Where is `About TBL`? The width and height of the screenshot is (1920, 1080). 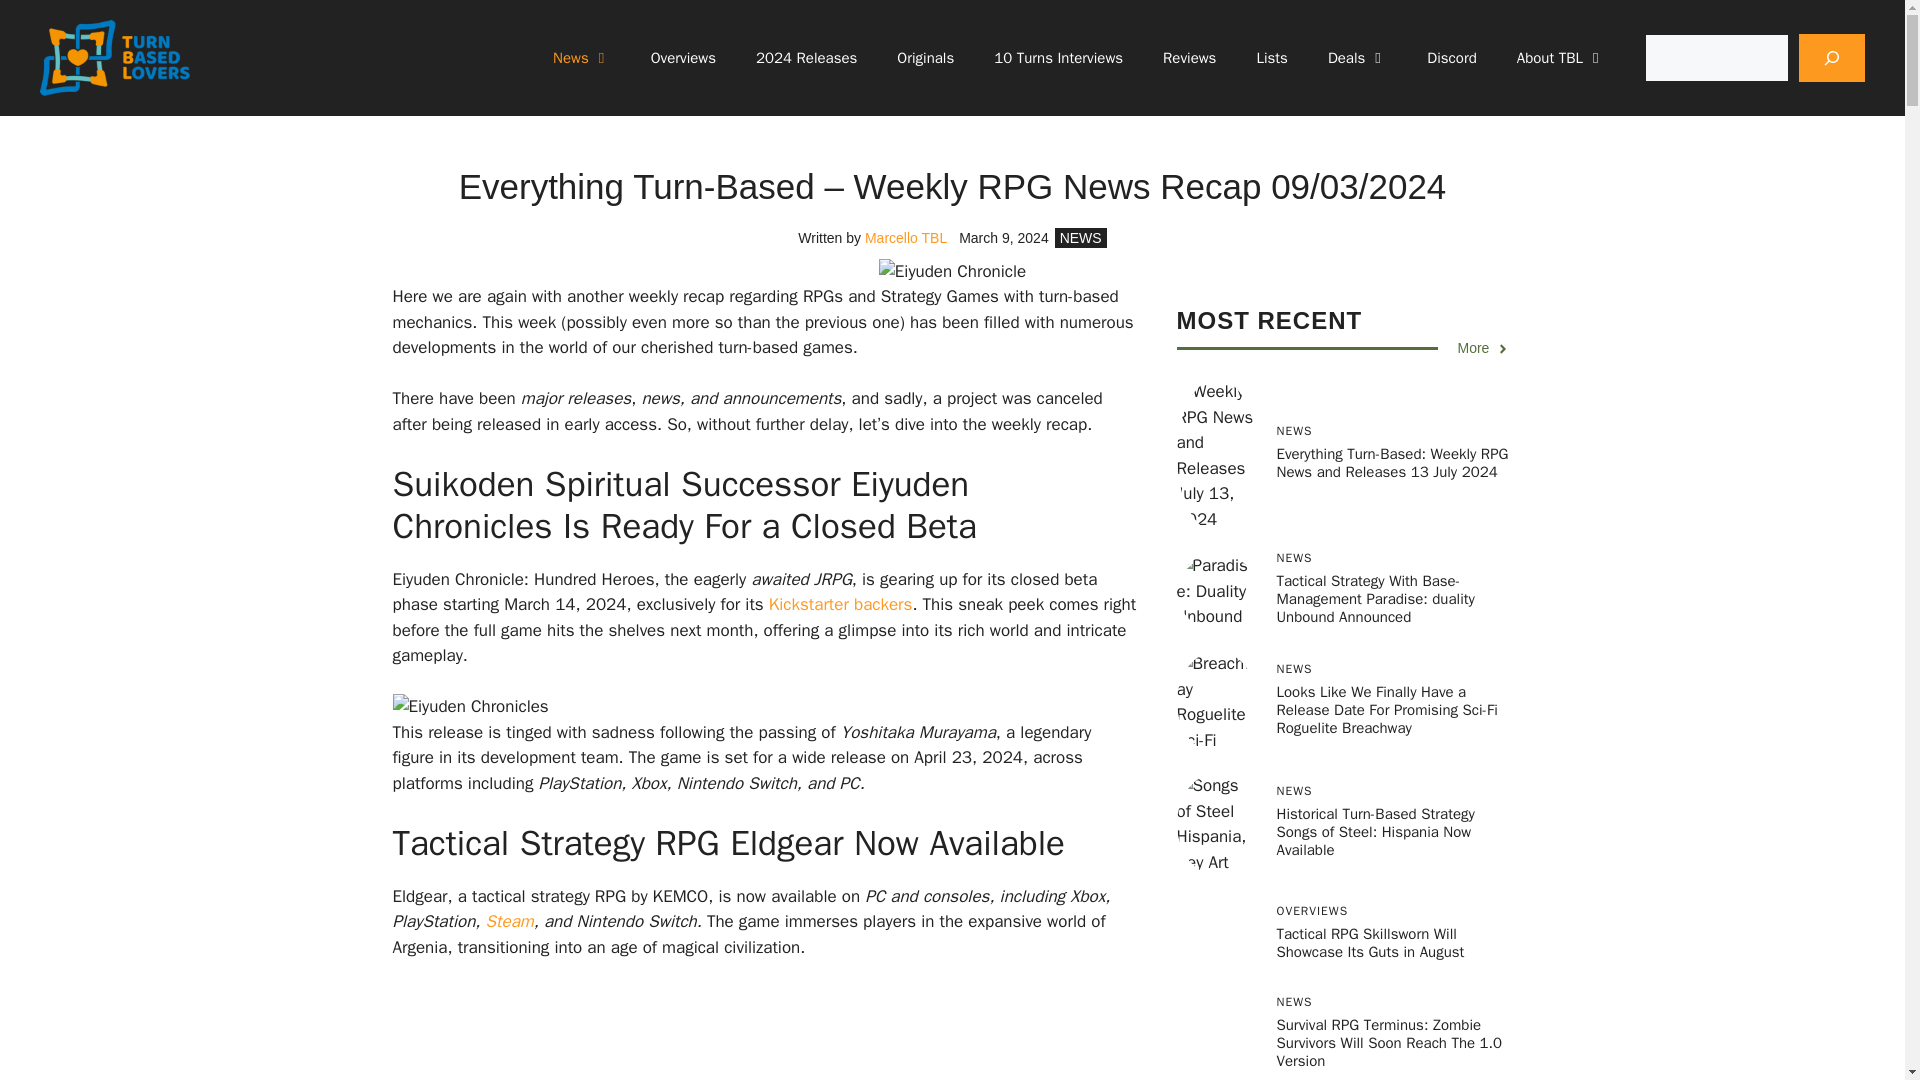
About TBL is located at coordinates (1560, 58).